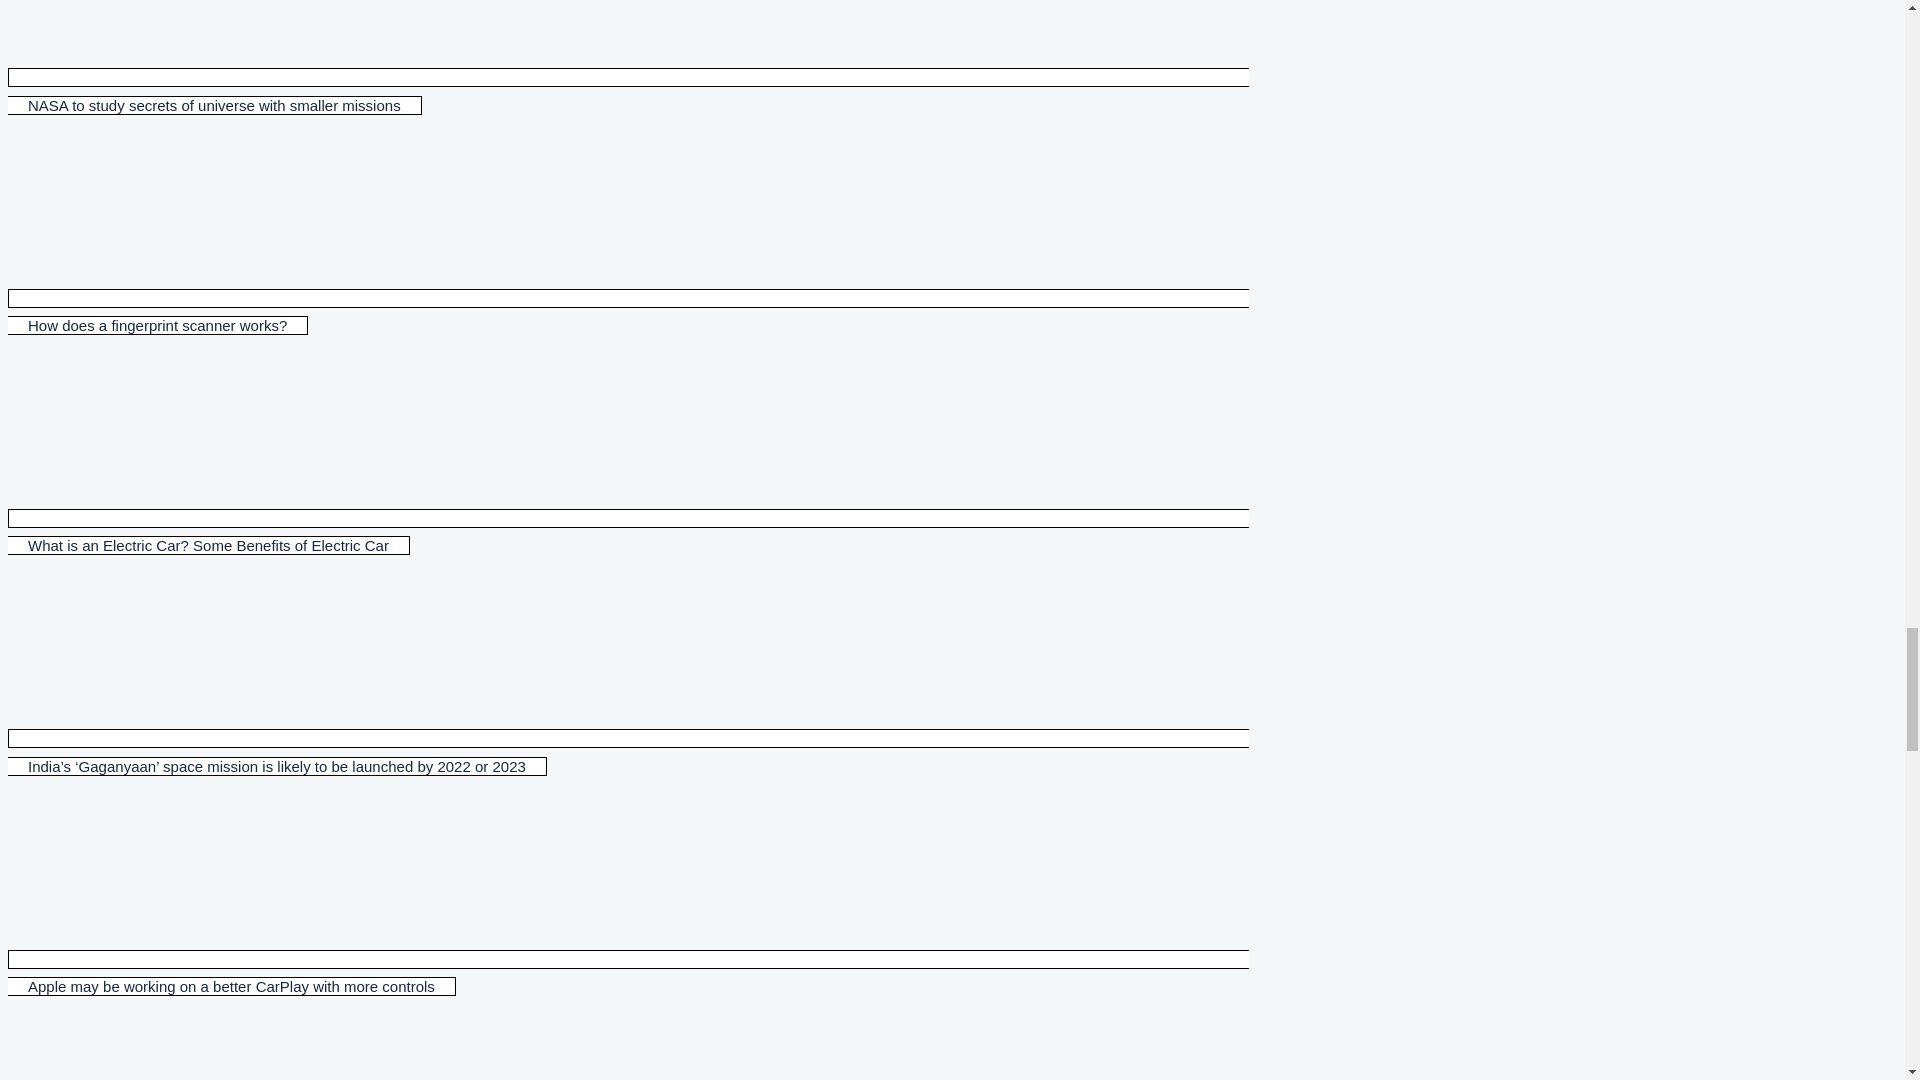  What do you see at coordinates (628, 532) in the screenshot?
I see `What is an Electric Car? Some Benefits of Electric Car` at bounding box center [628, 532].